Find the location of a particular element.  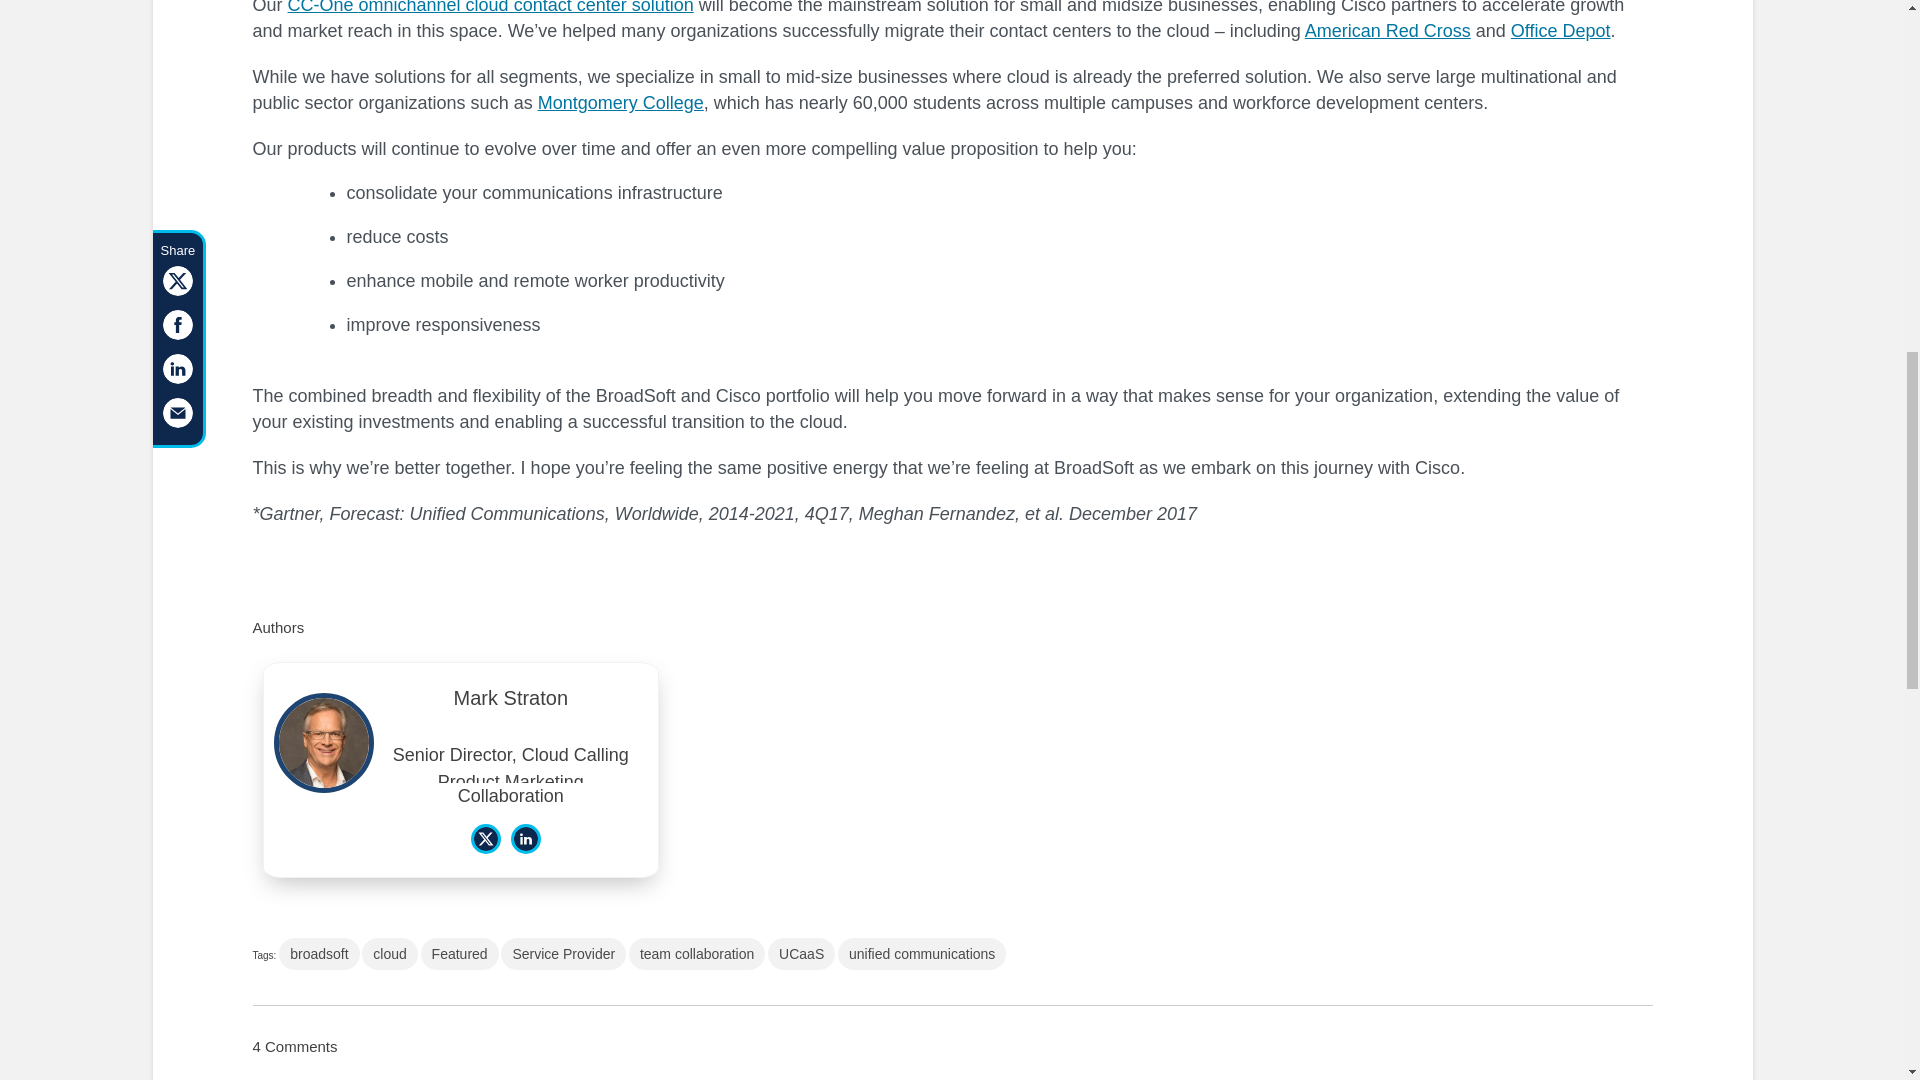

unified communications is located at coordinates (922, 954).